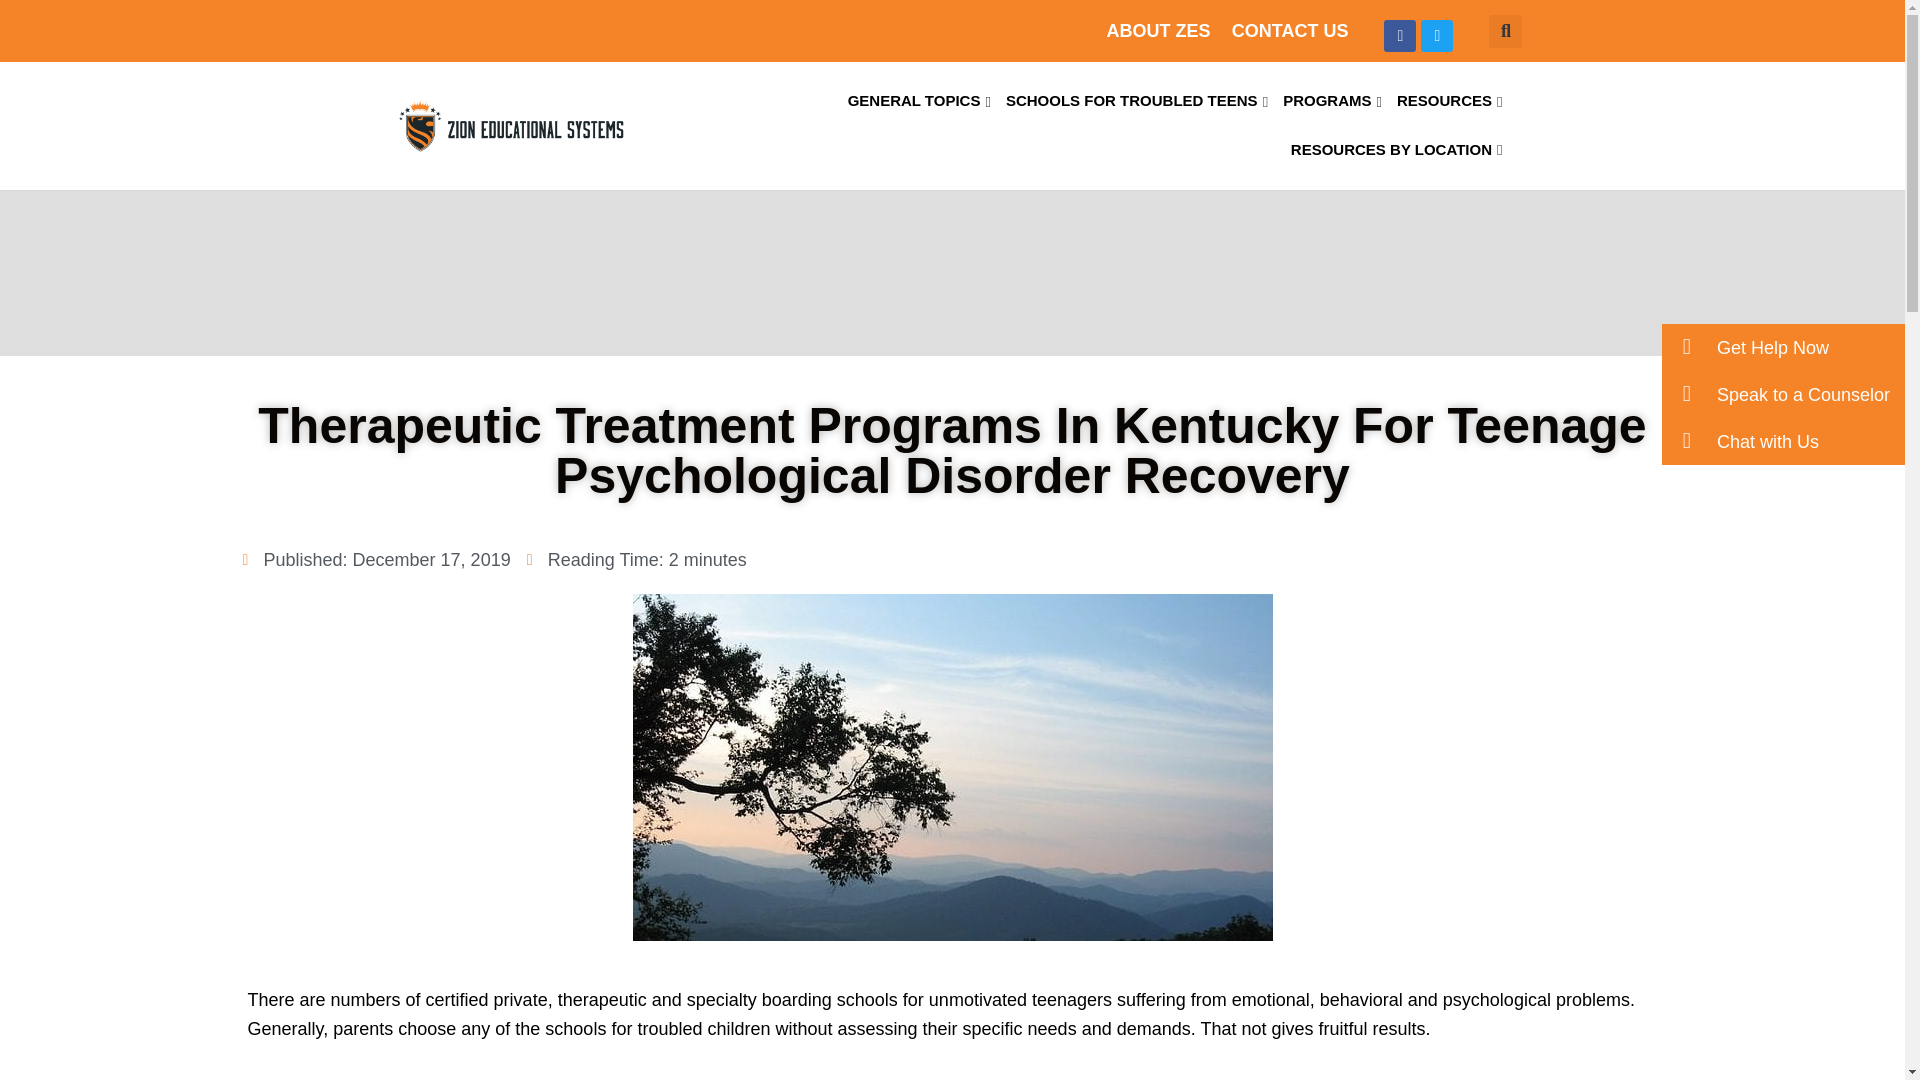 This screenshot has height=1080, width=1920. I want to click on General Topics, so click(919, 101).